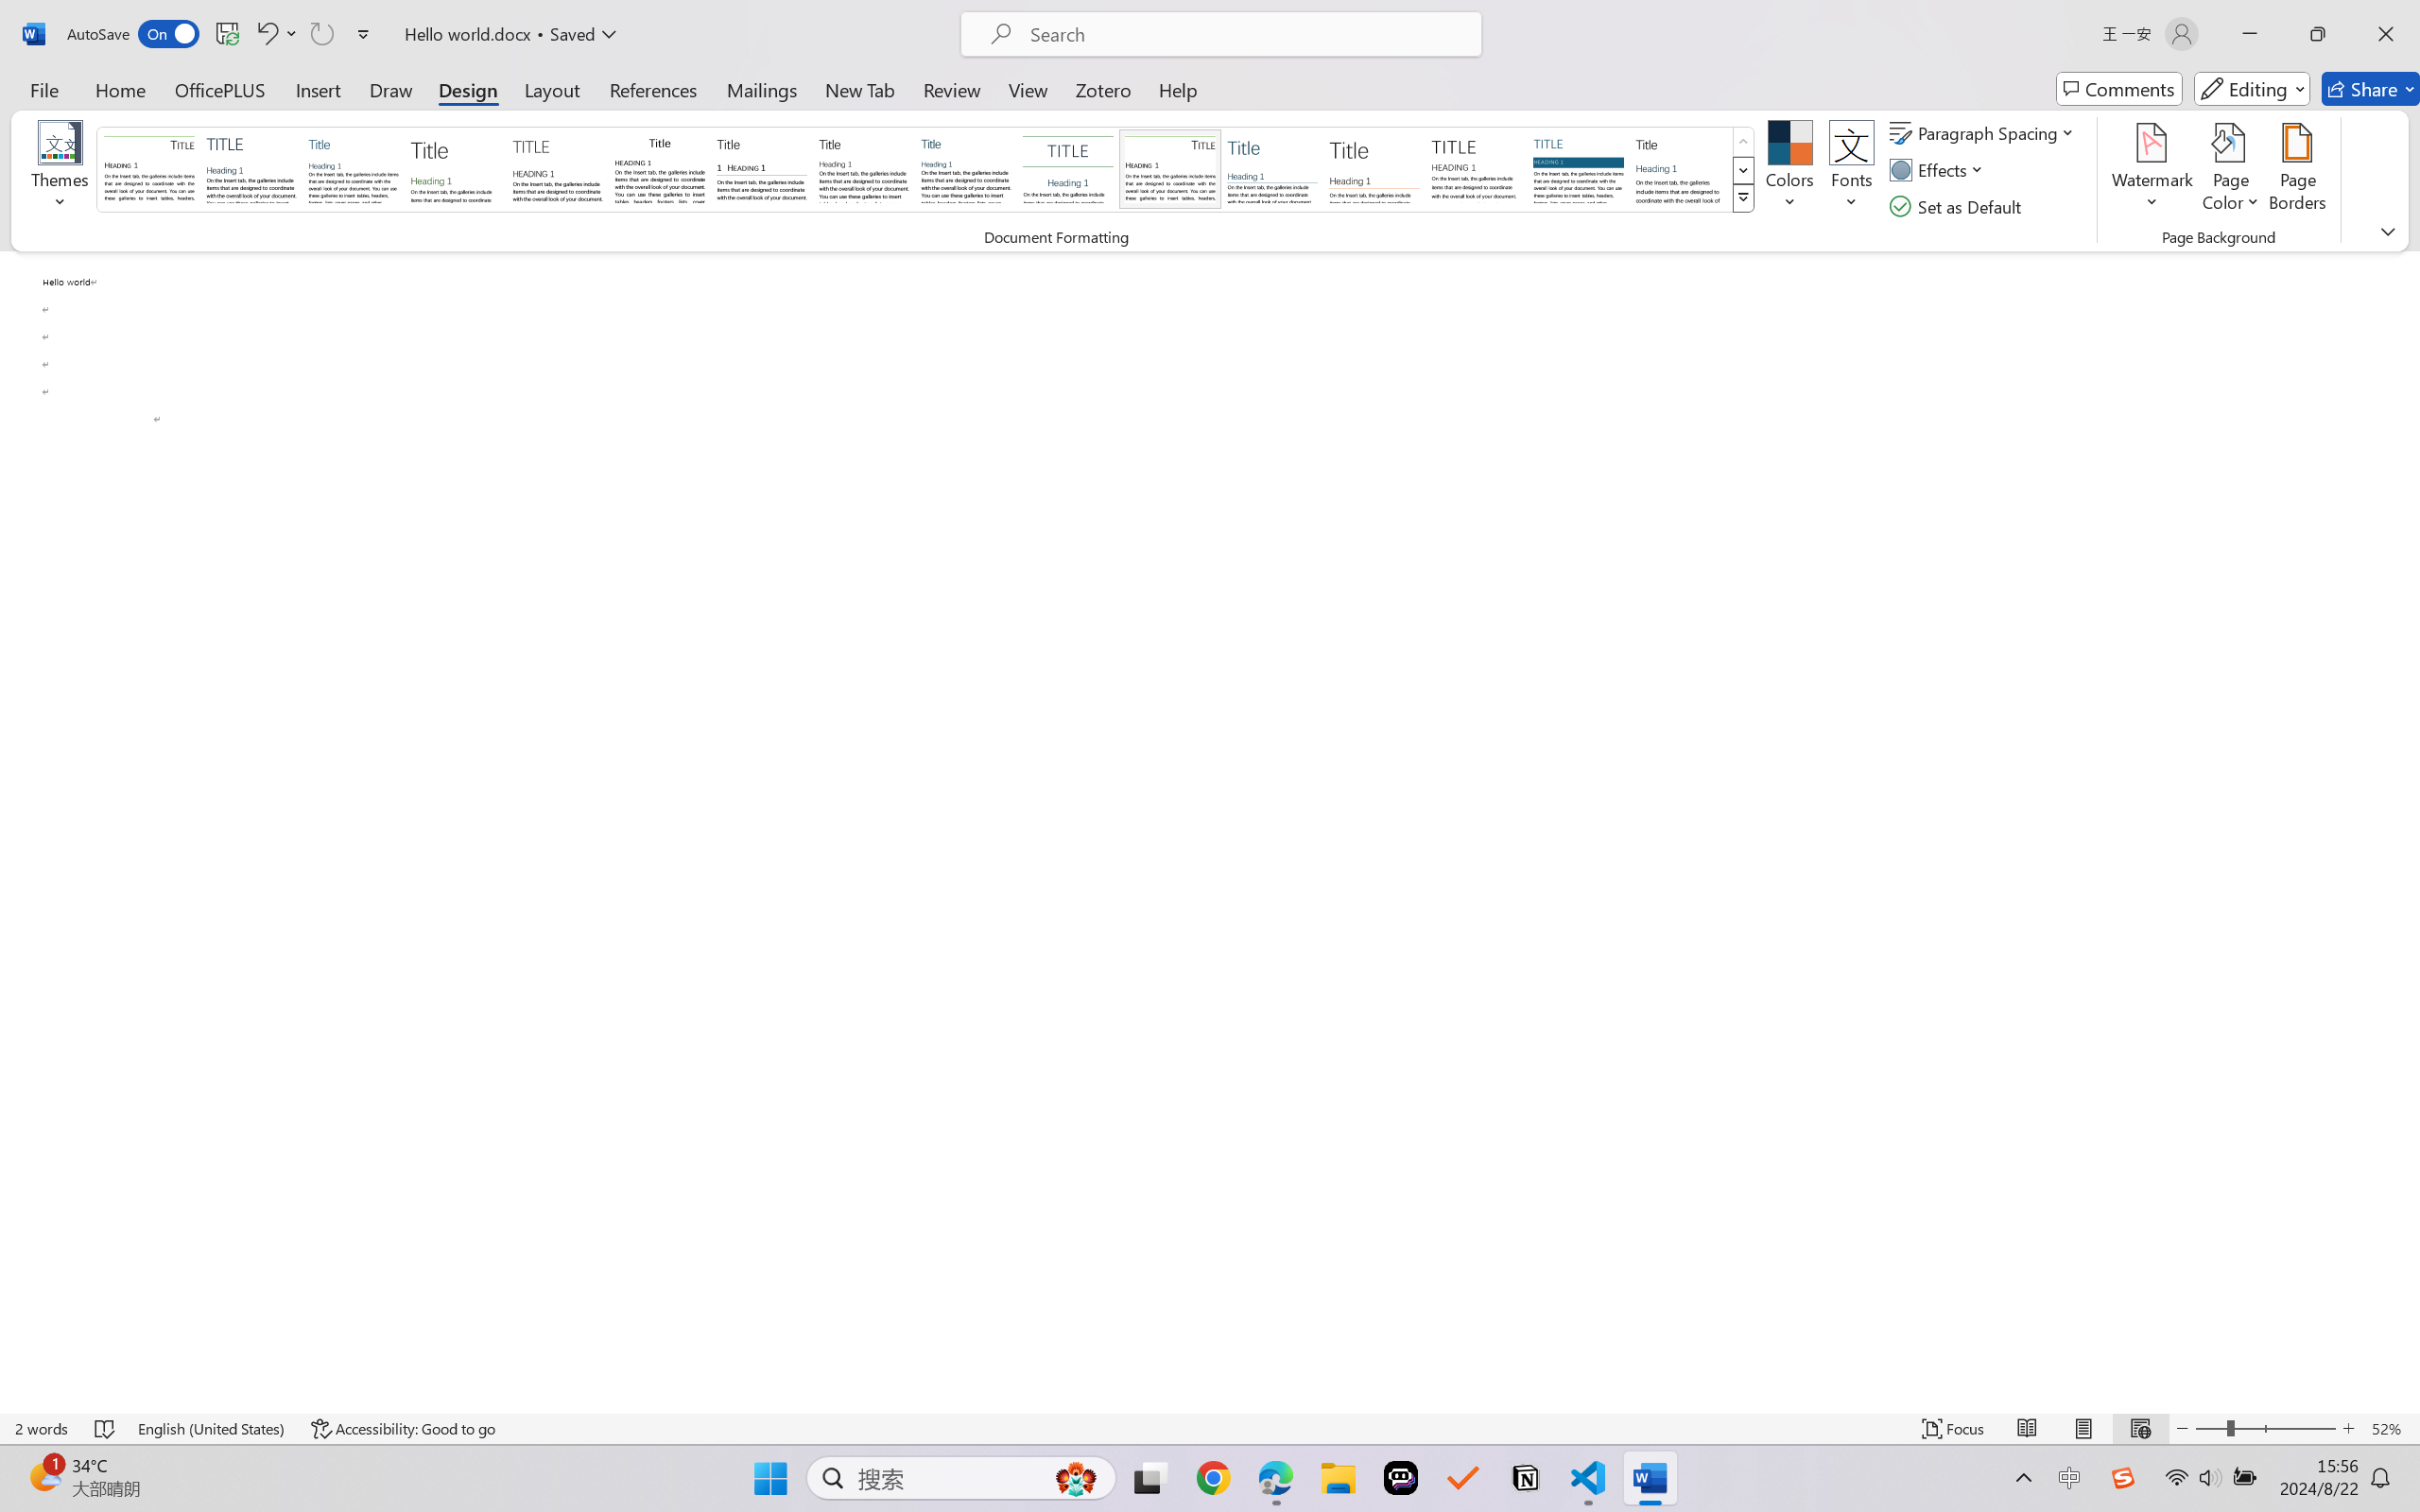 The width and height of the screenshot is (2420, 1512). I want to click on Draw, so click(391, 89).